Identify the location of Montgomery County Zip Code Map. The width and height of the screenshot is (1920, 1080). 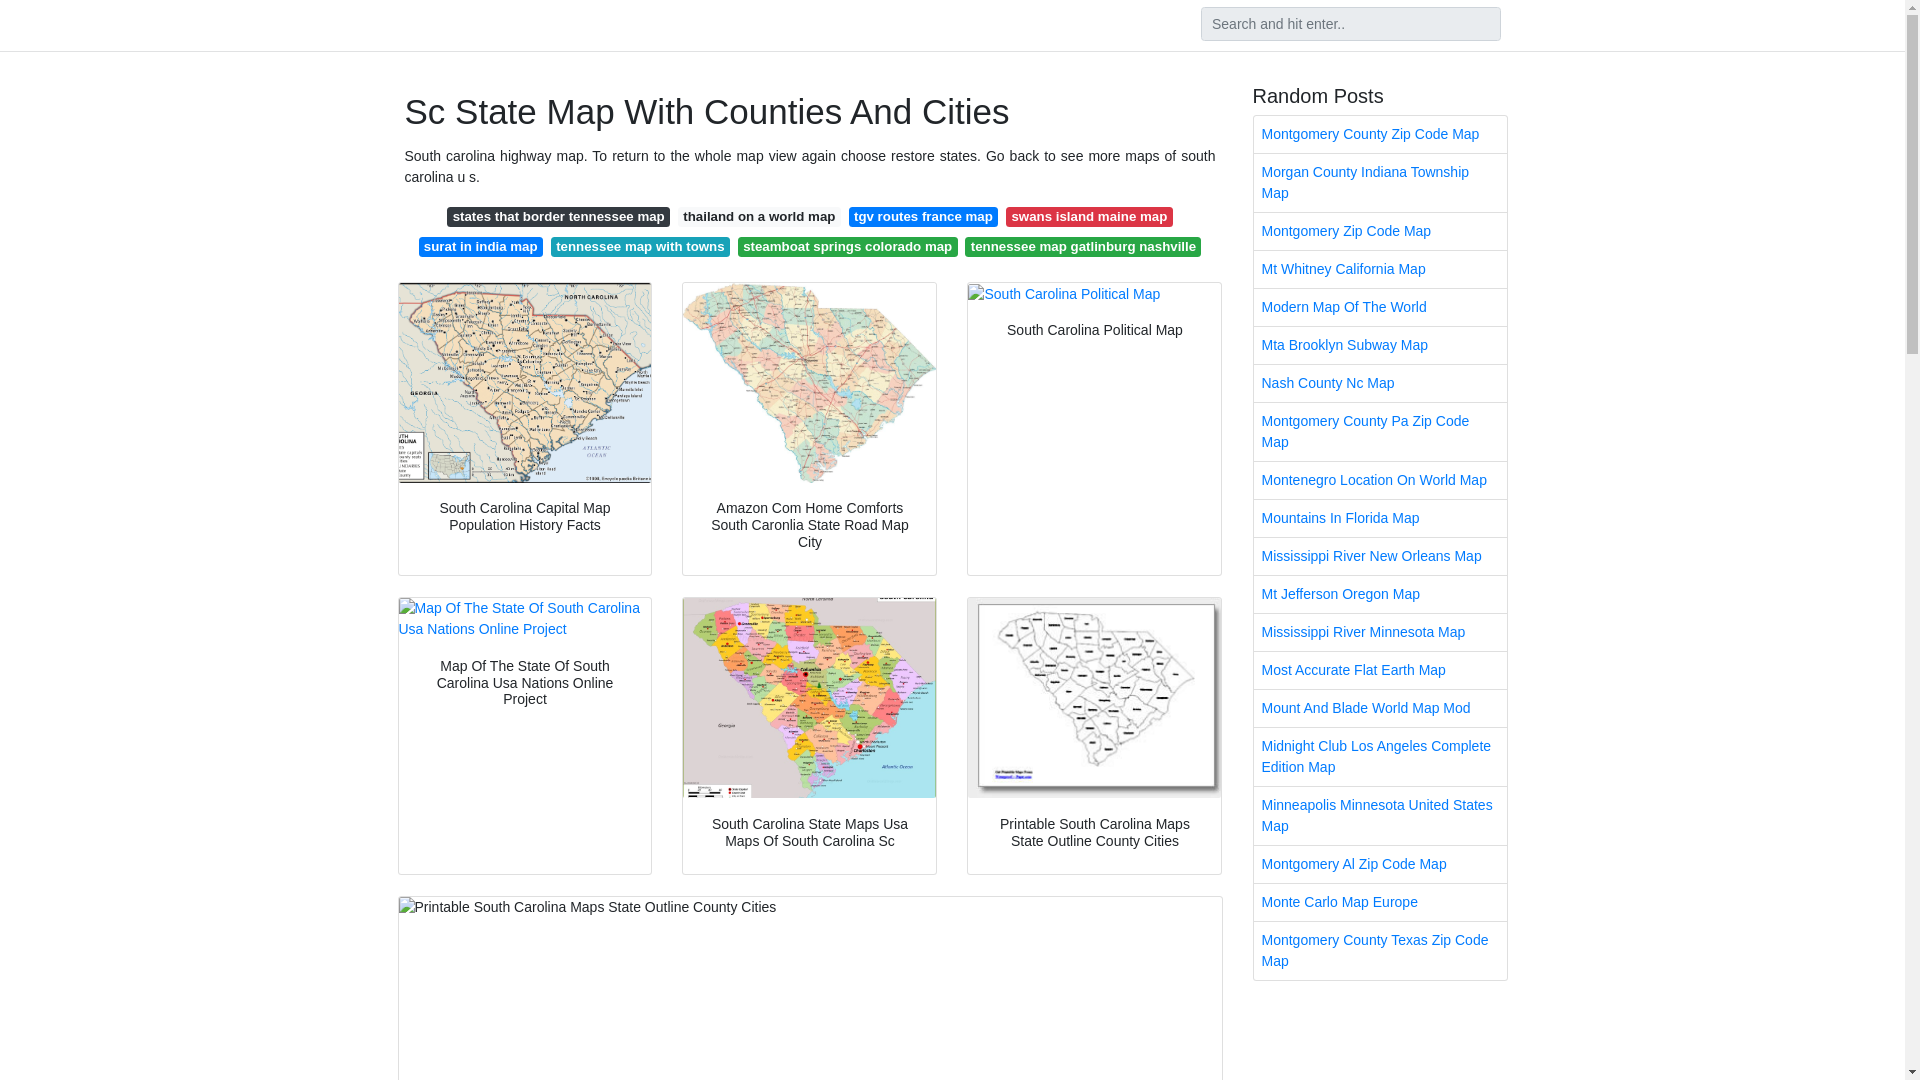
(1380, 134).